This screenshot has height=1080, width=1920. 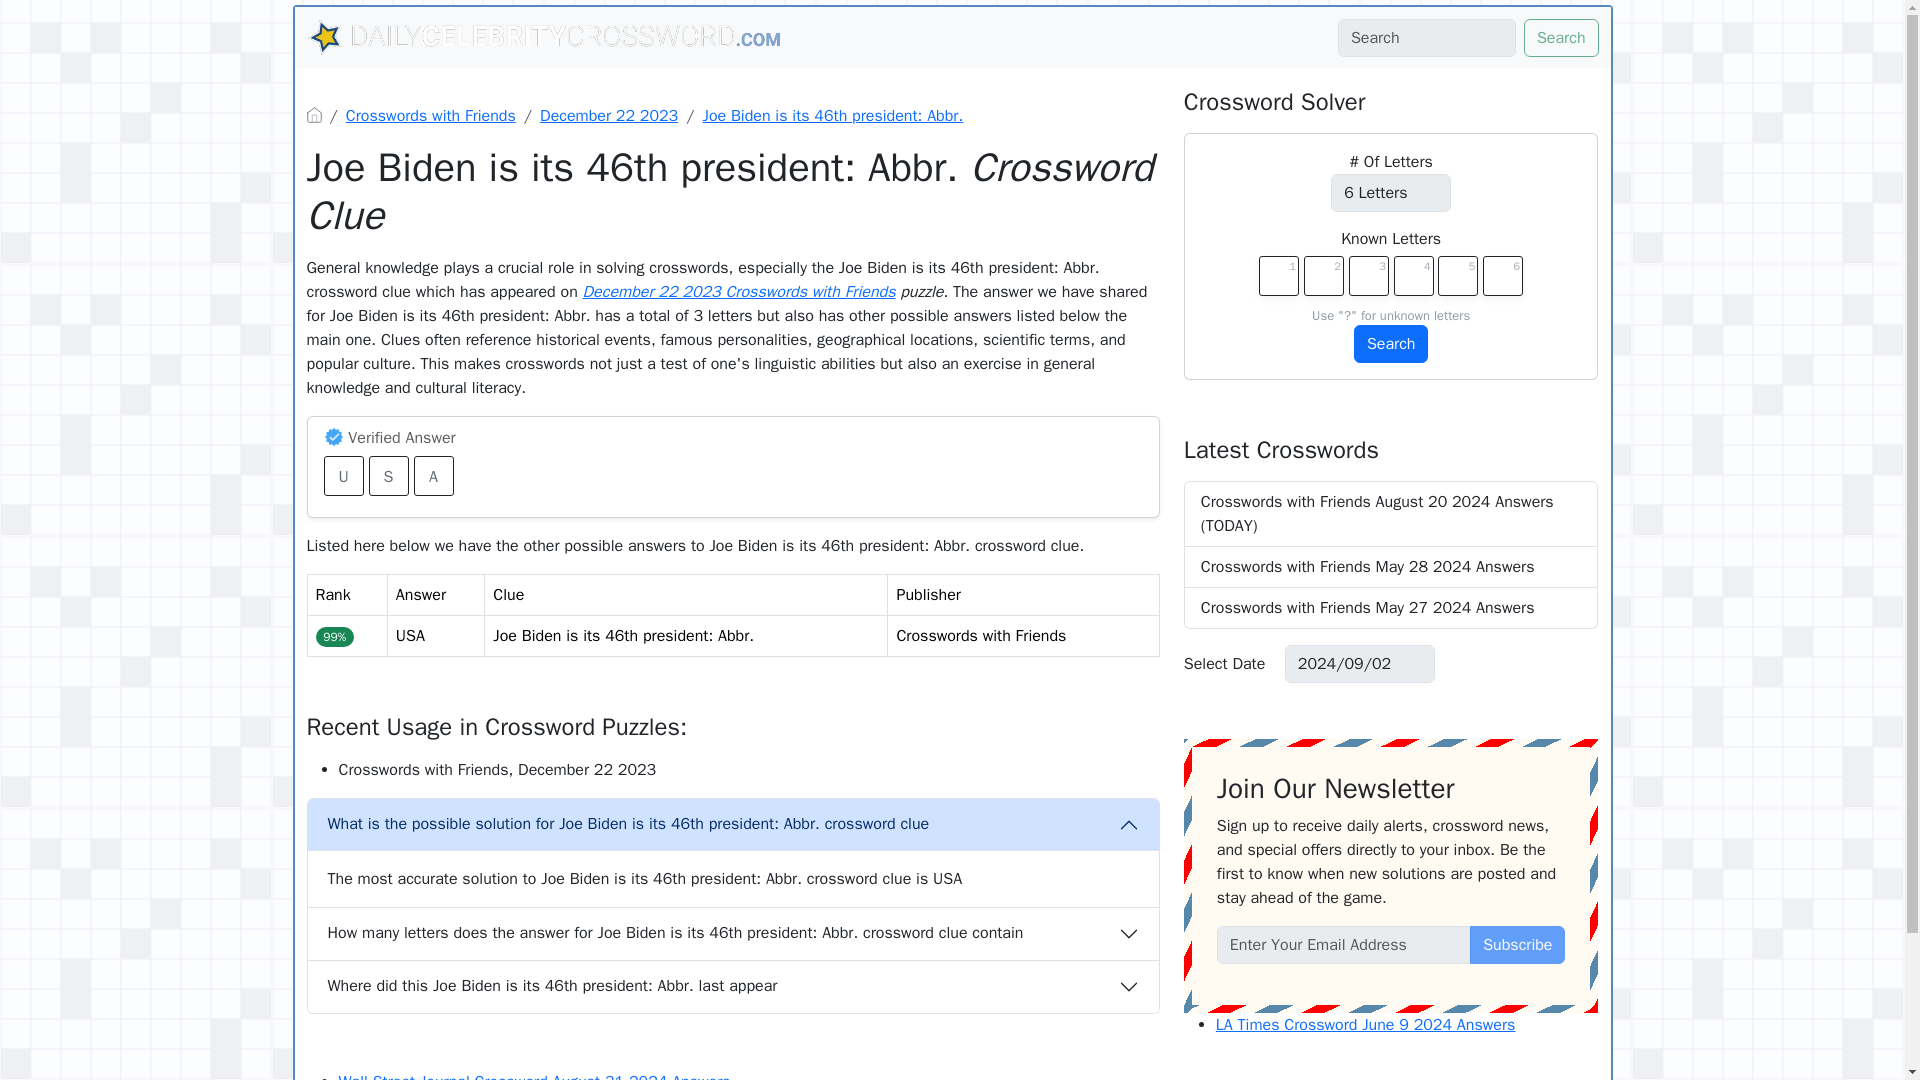 What do you see at coordinates (1359, 663) in the screenshot?
I see `2024-09-02` at bounding box center [1359, 663].